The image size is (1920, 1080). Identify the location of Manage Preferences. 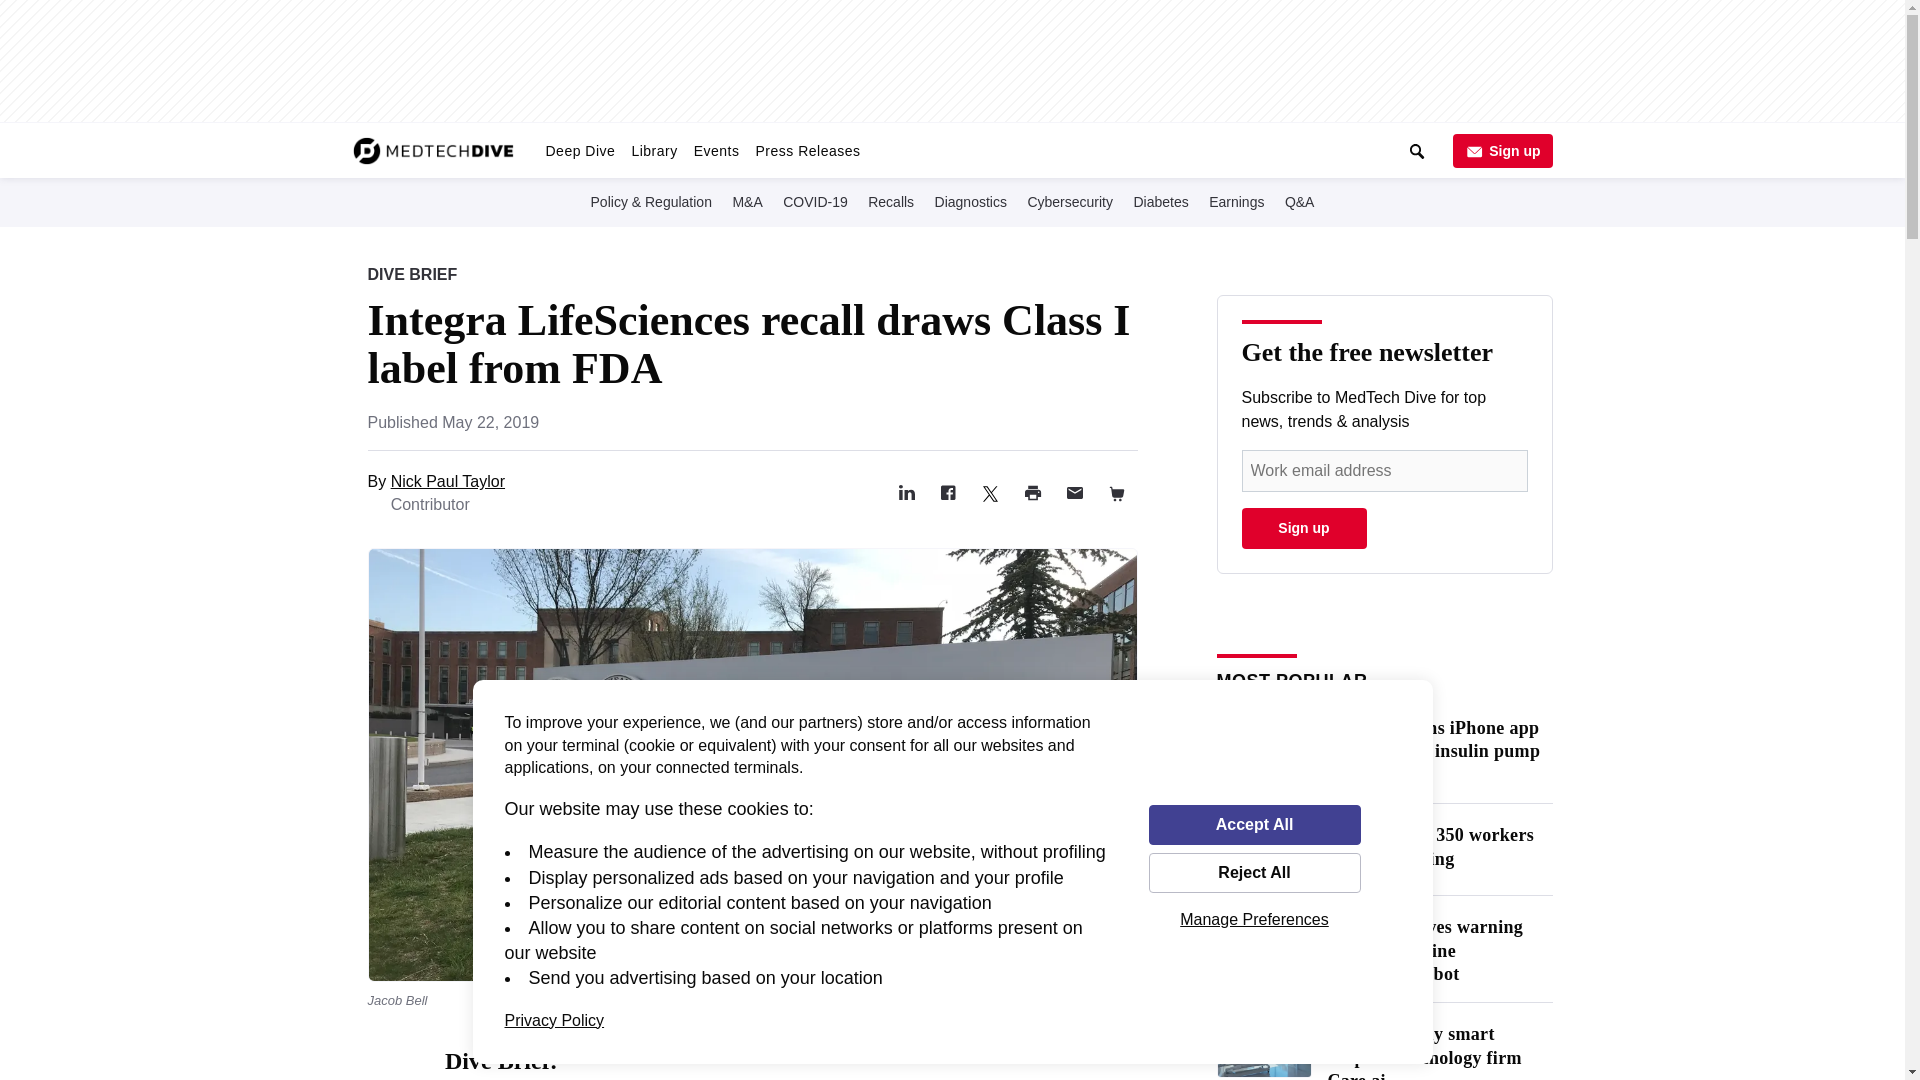
(1254, 919).